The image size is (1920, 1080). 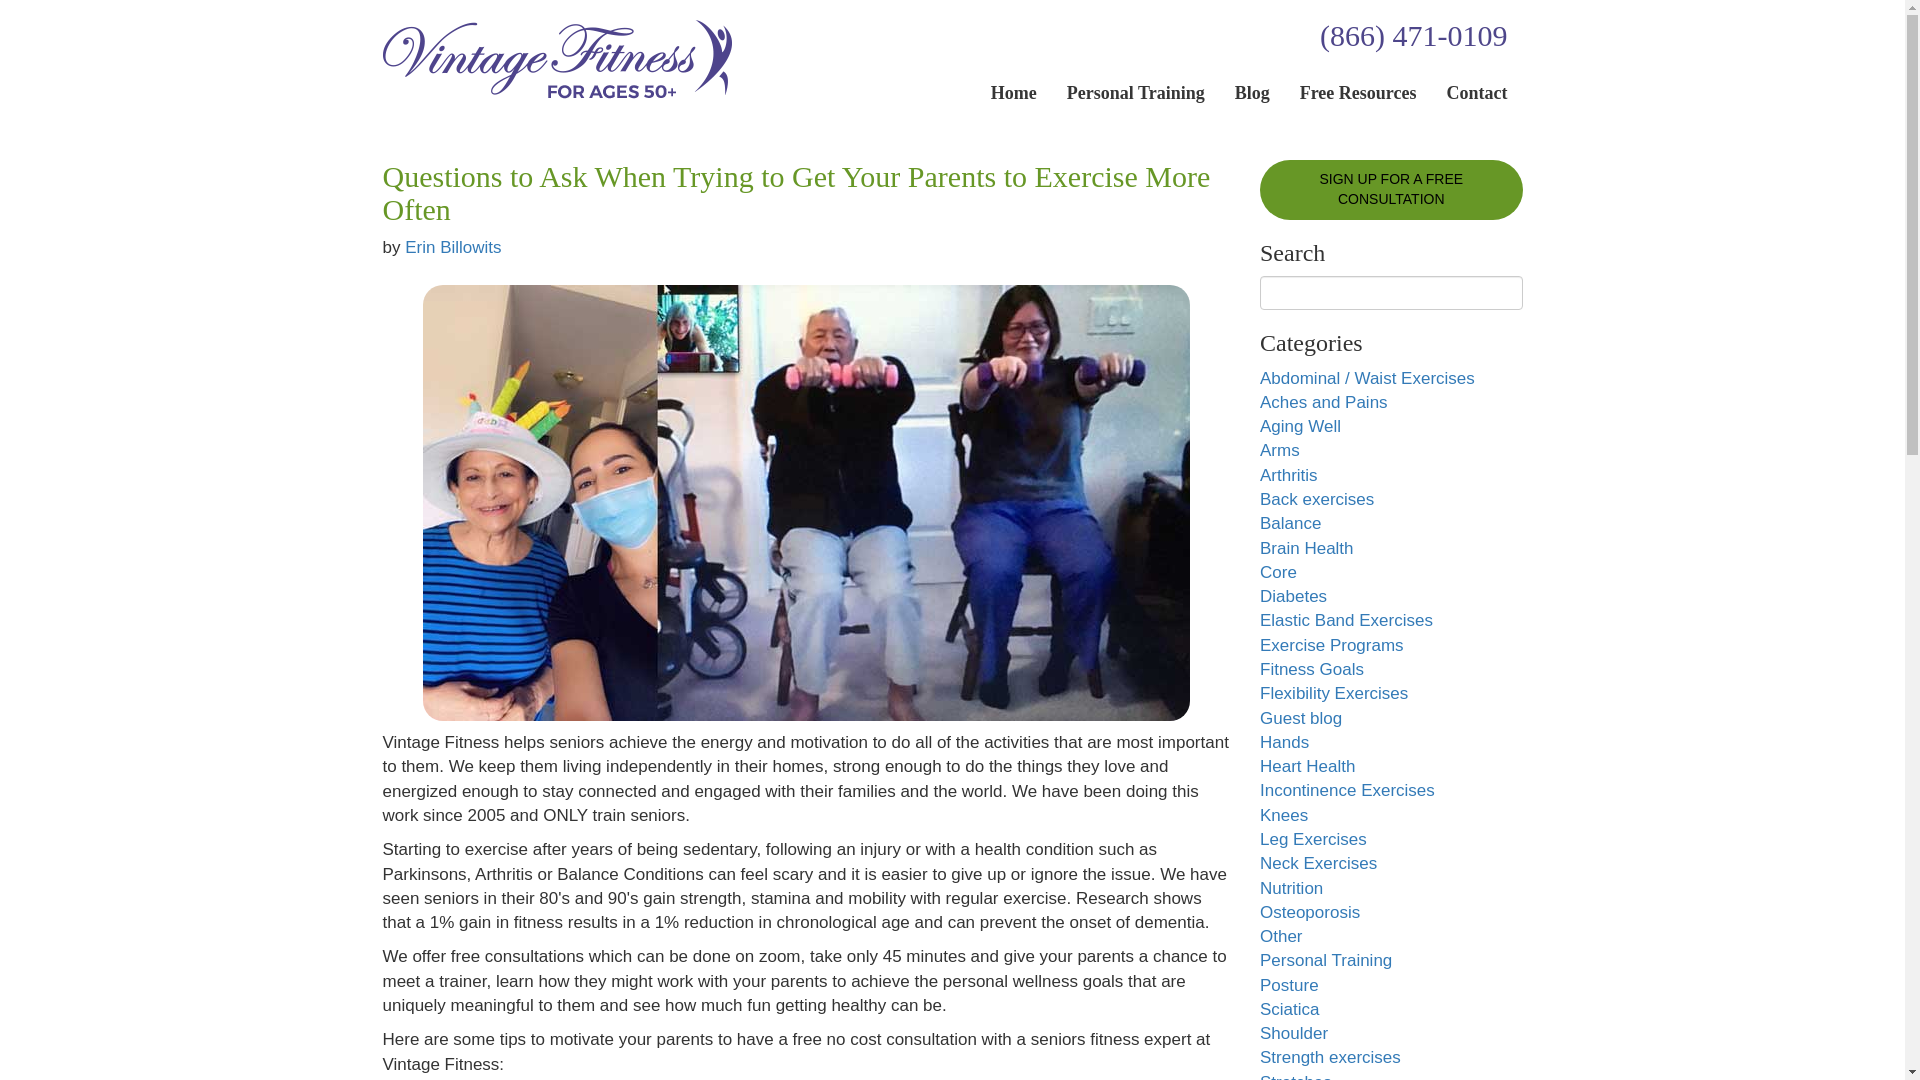 I want to click on Balance, so click(x=1290, y=524).